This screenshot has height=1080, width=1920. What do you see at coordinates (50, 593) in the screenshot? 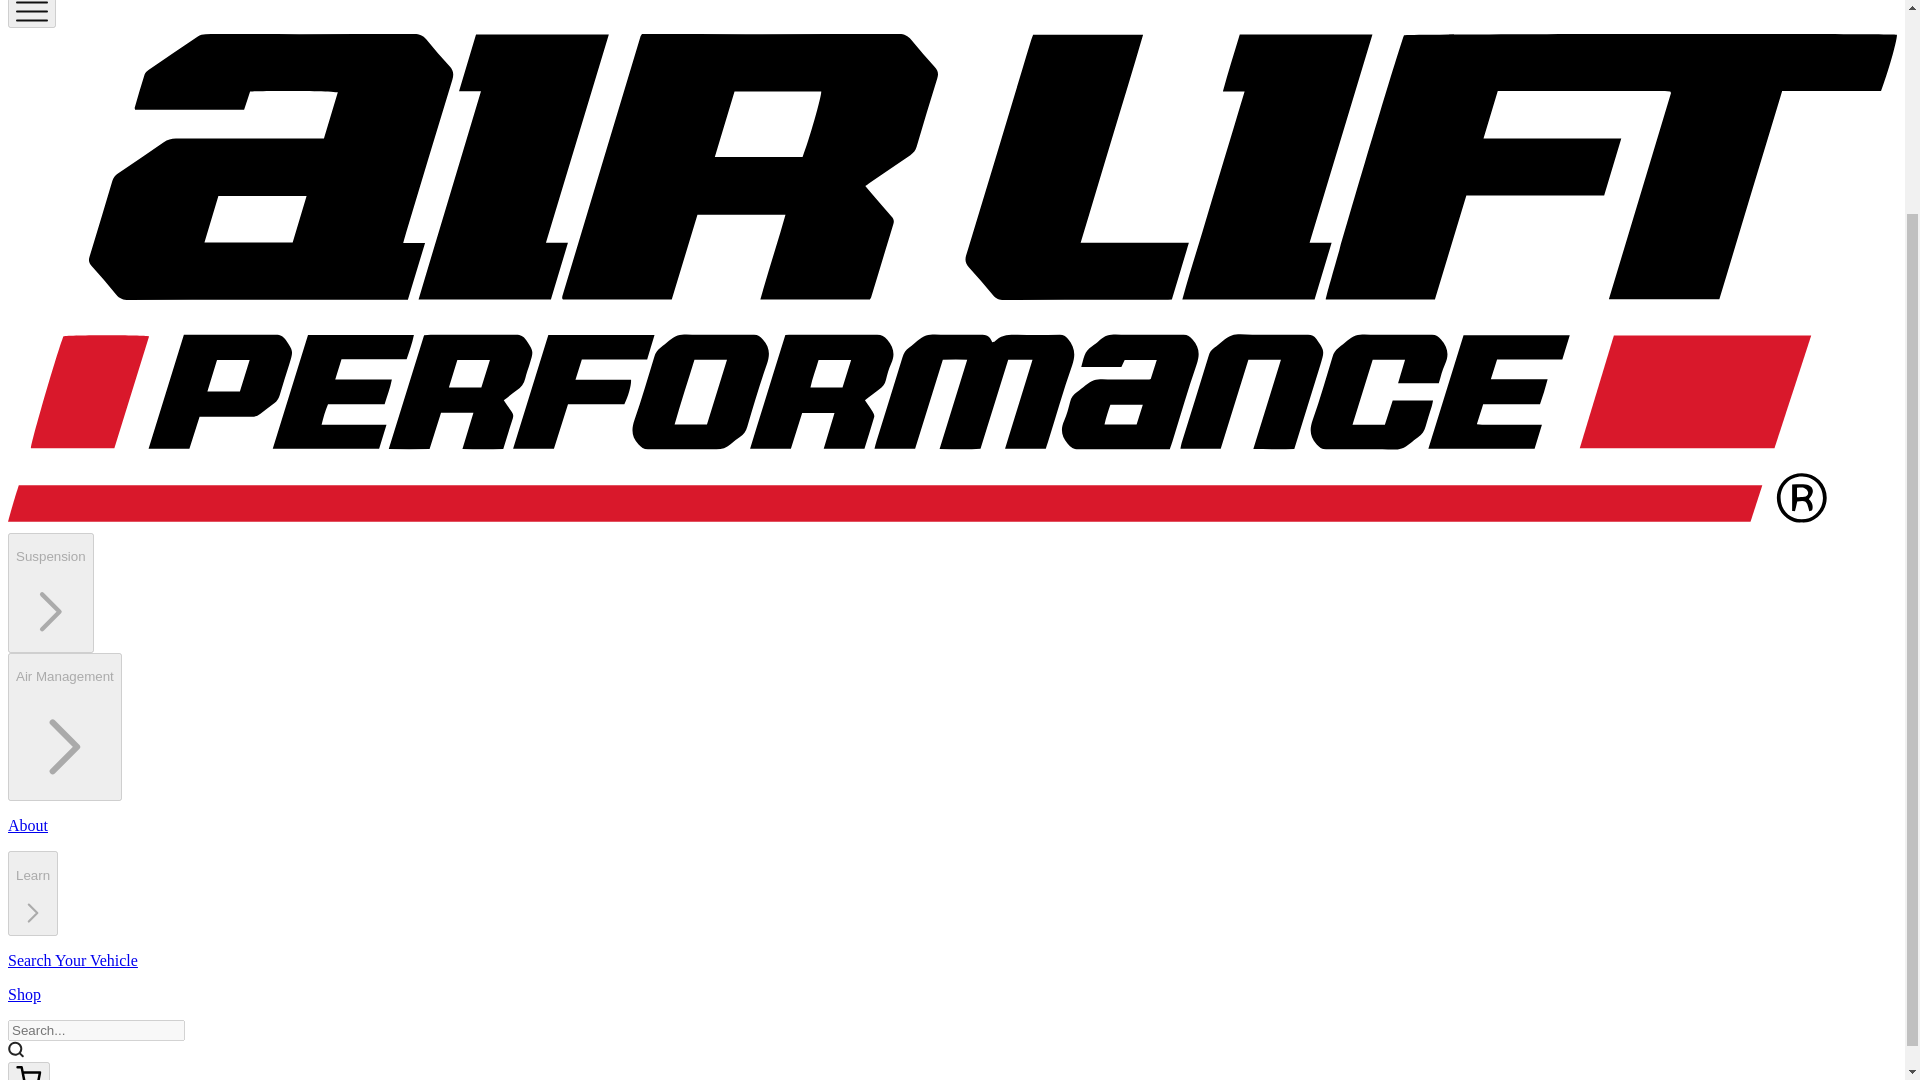
I see `Suspension` at bounding box center [50, 593].